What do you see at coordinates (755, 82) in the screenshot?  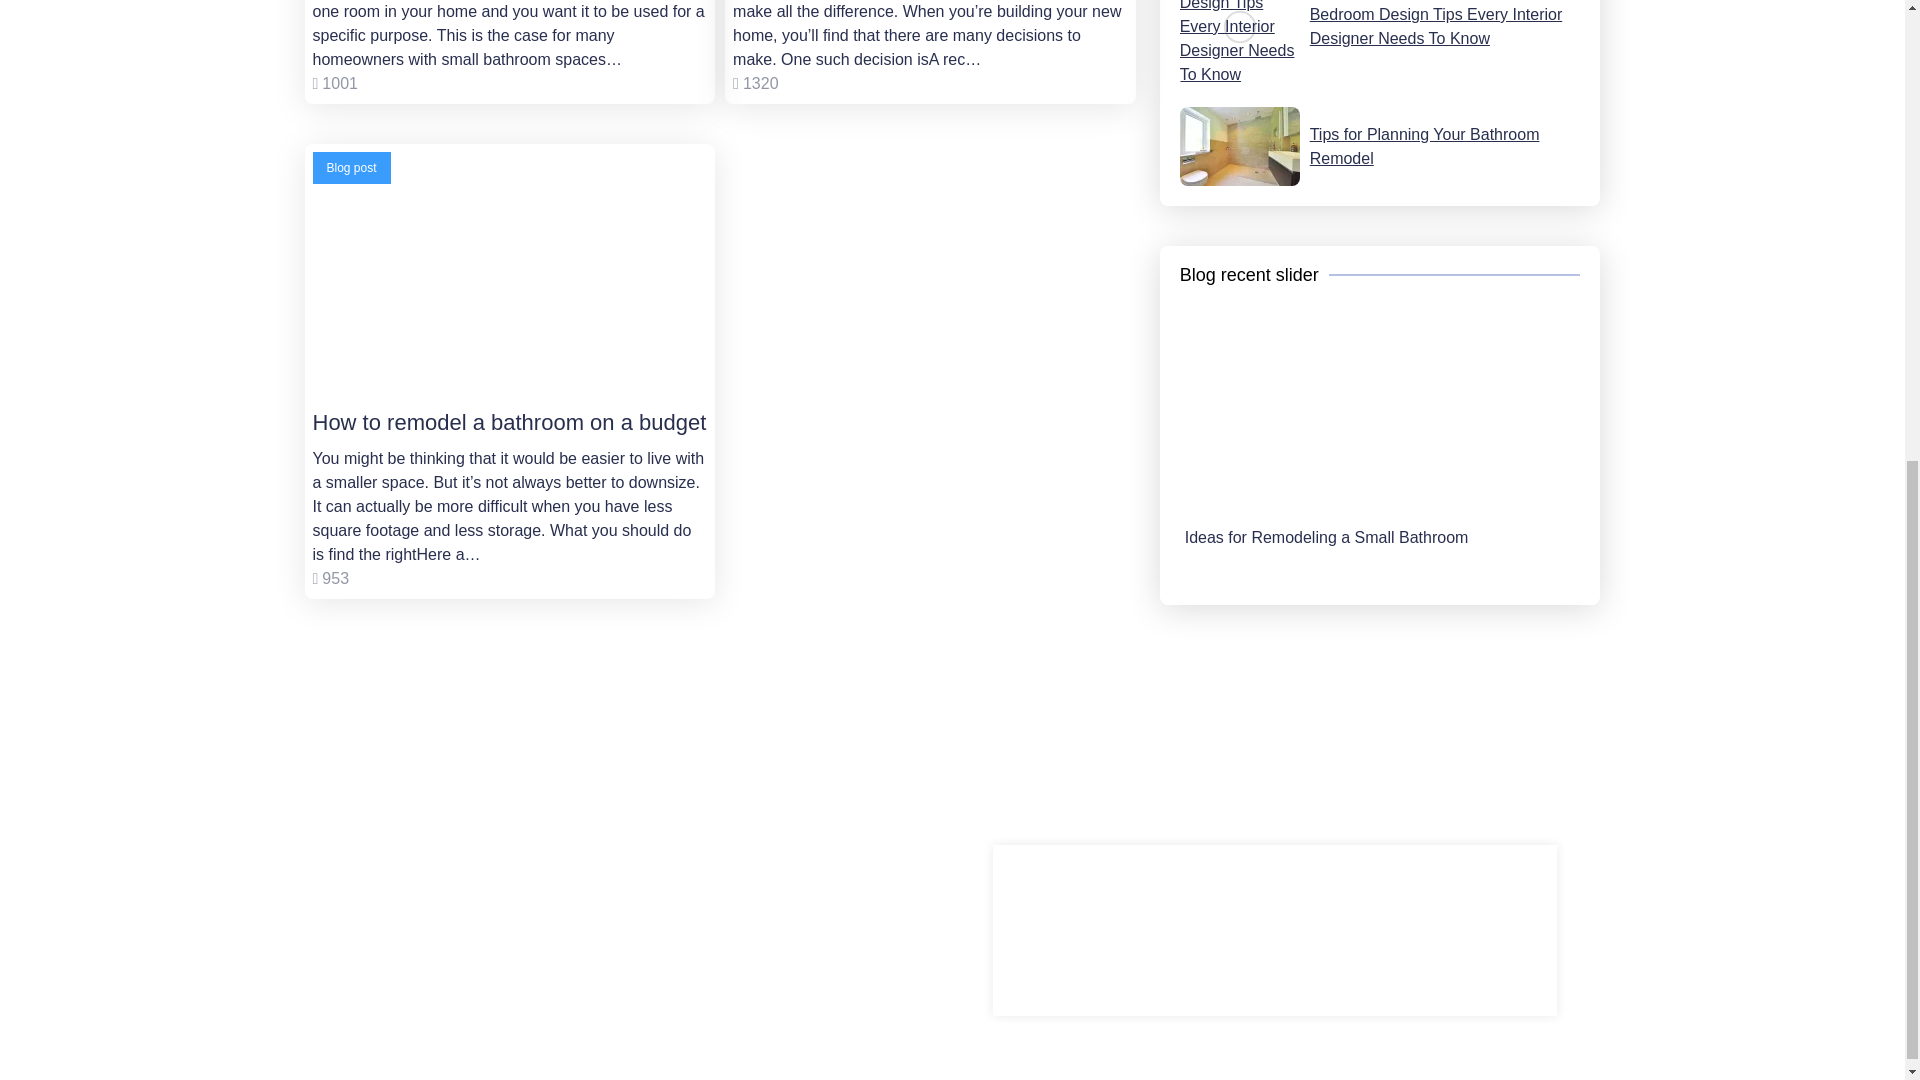 I see `Views` at bounding box center [755, 82].